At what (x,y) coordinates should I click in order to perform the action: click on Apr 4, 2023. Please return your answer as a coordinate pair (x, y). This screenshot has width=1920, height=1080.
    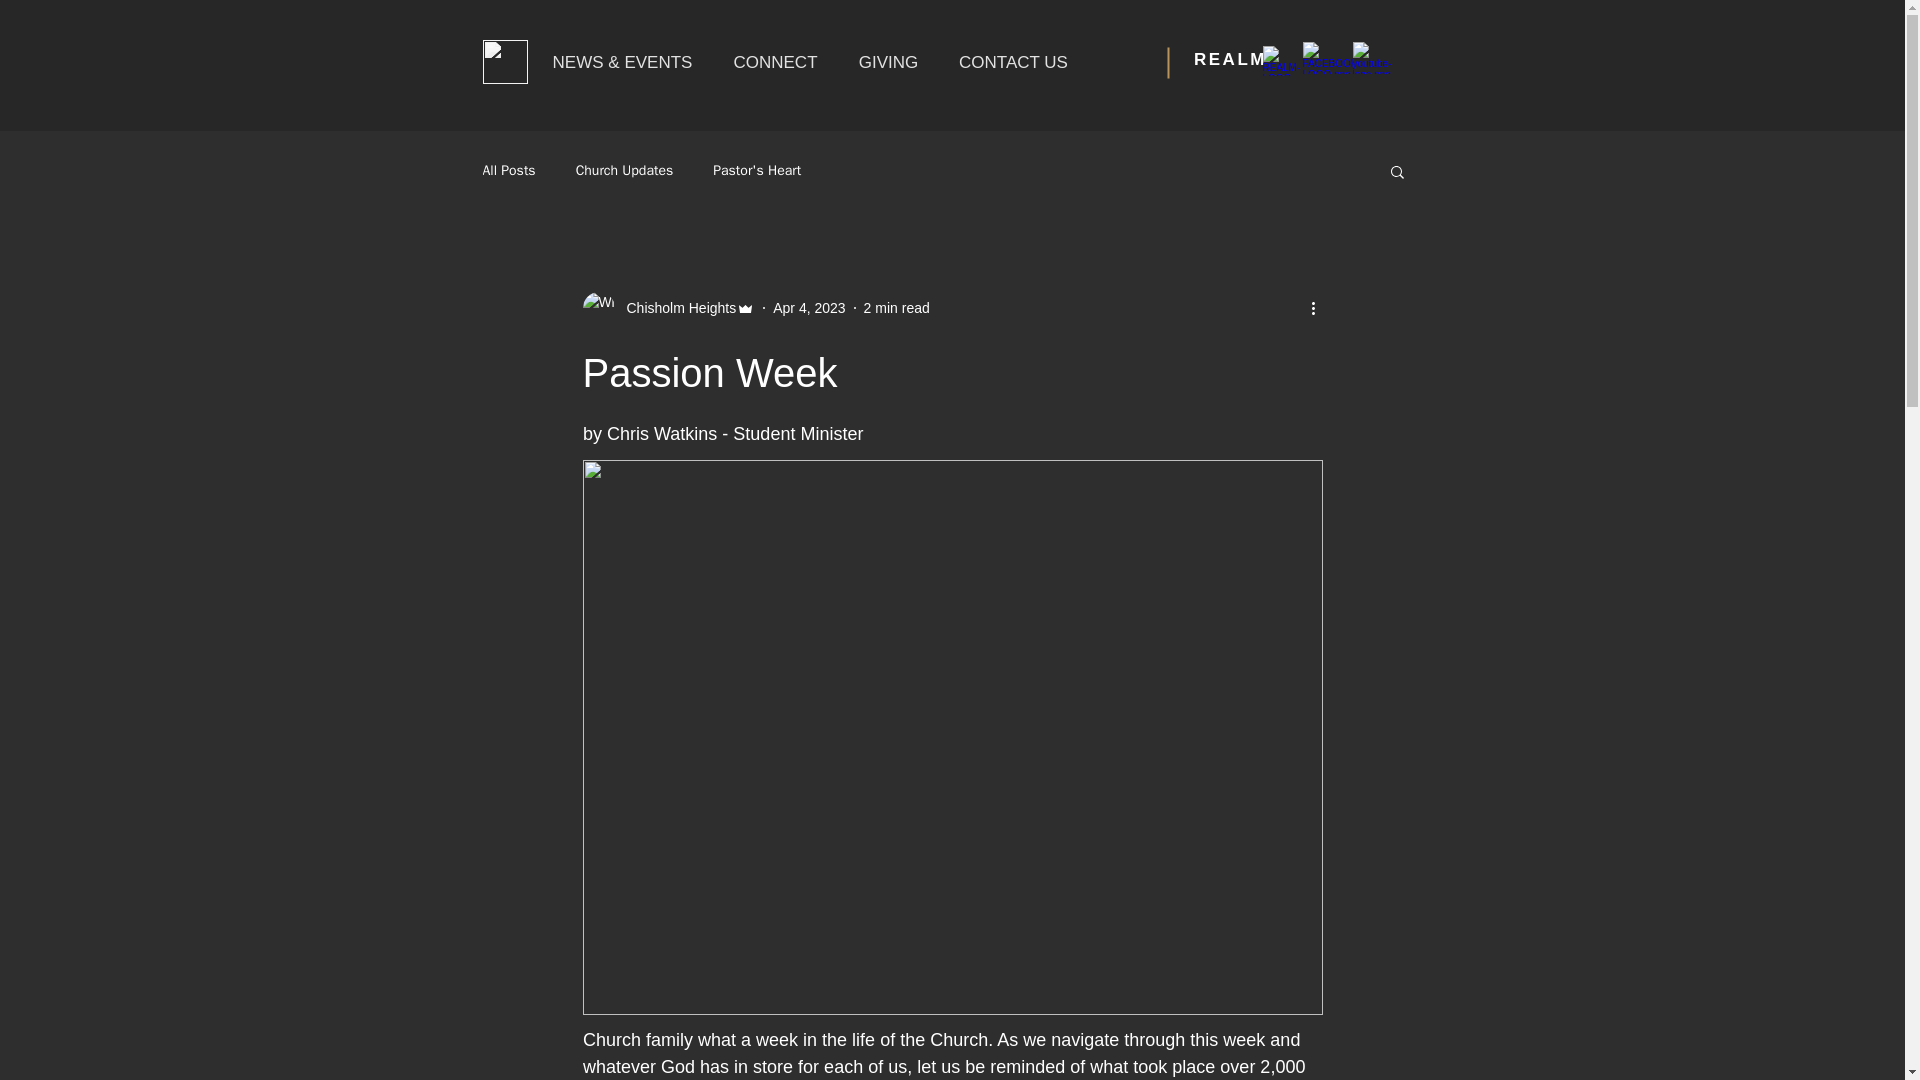
    Looking at the image, I should click on (808, 308).